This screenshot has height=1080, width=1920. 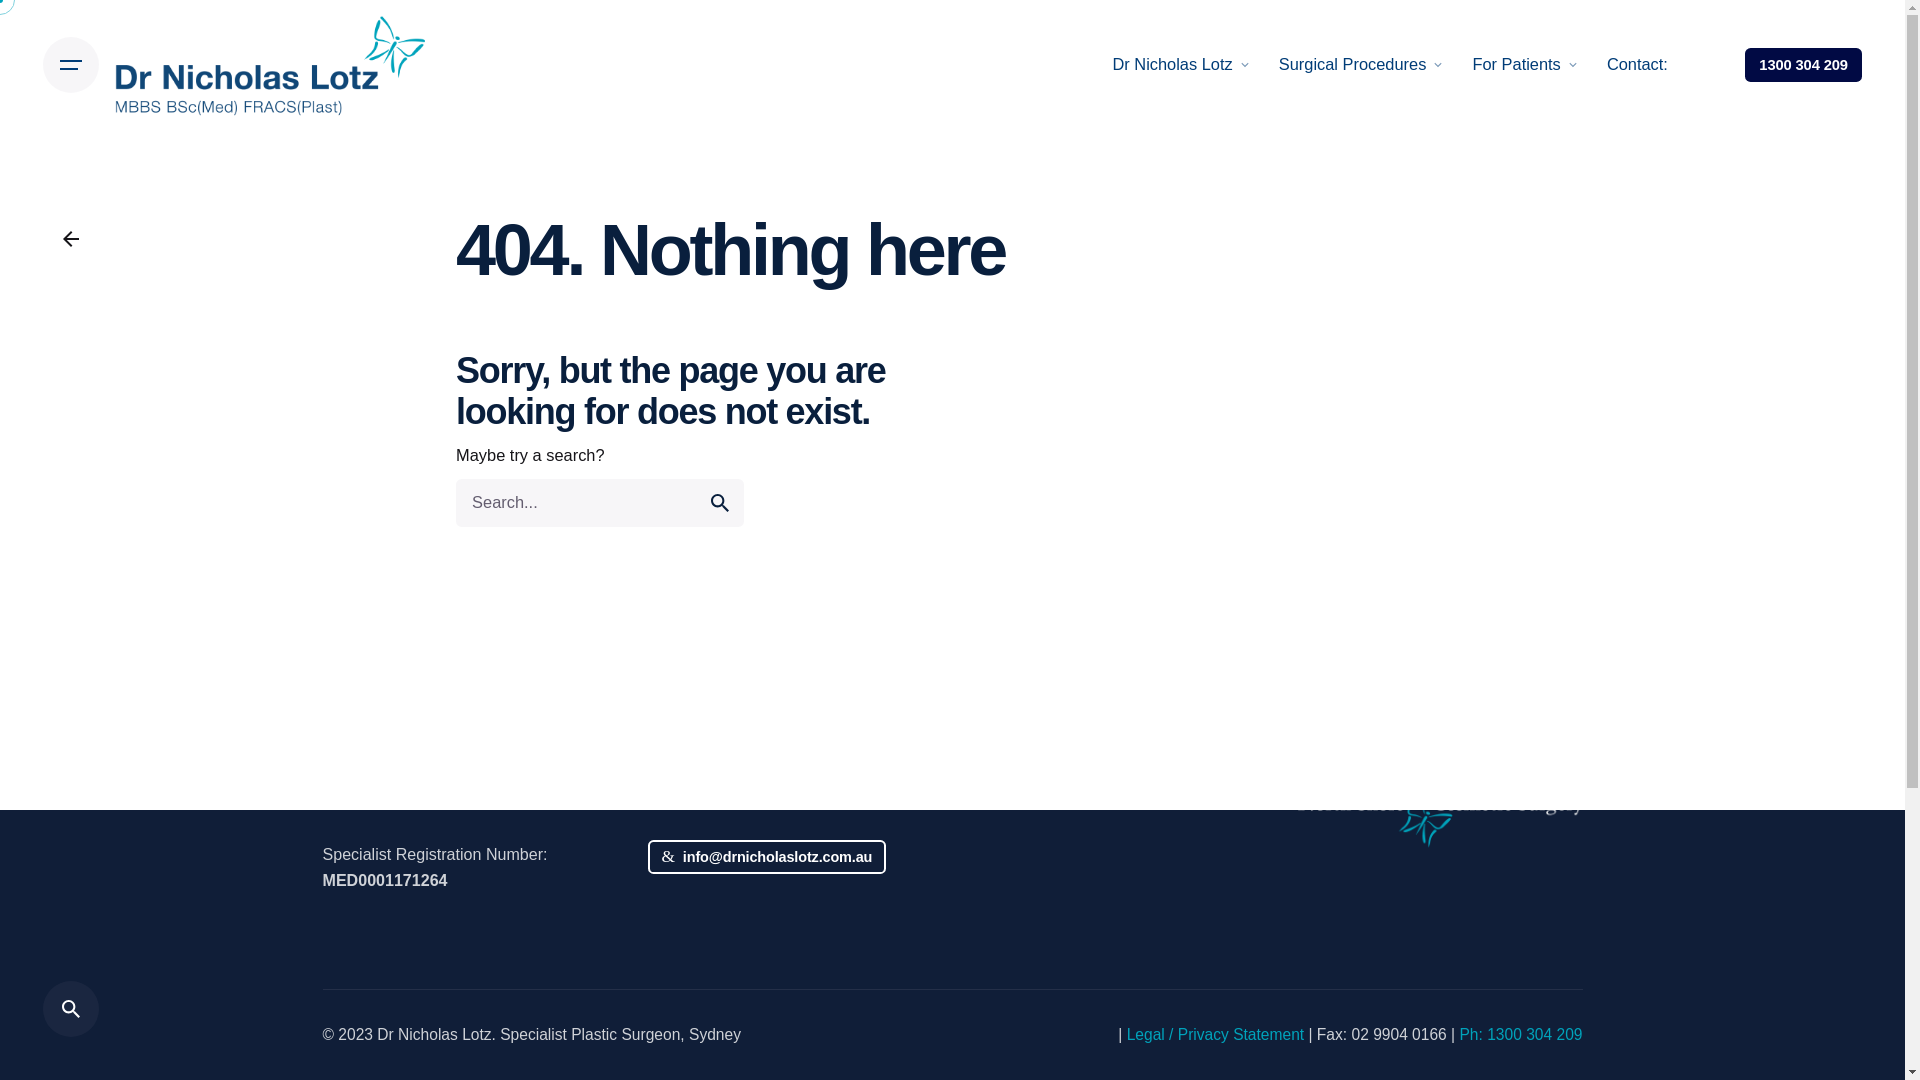 I want to click on Google Maps, so click(x=736, y=645).